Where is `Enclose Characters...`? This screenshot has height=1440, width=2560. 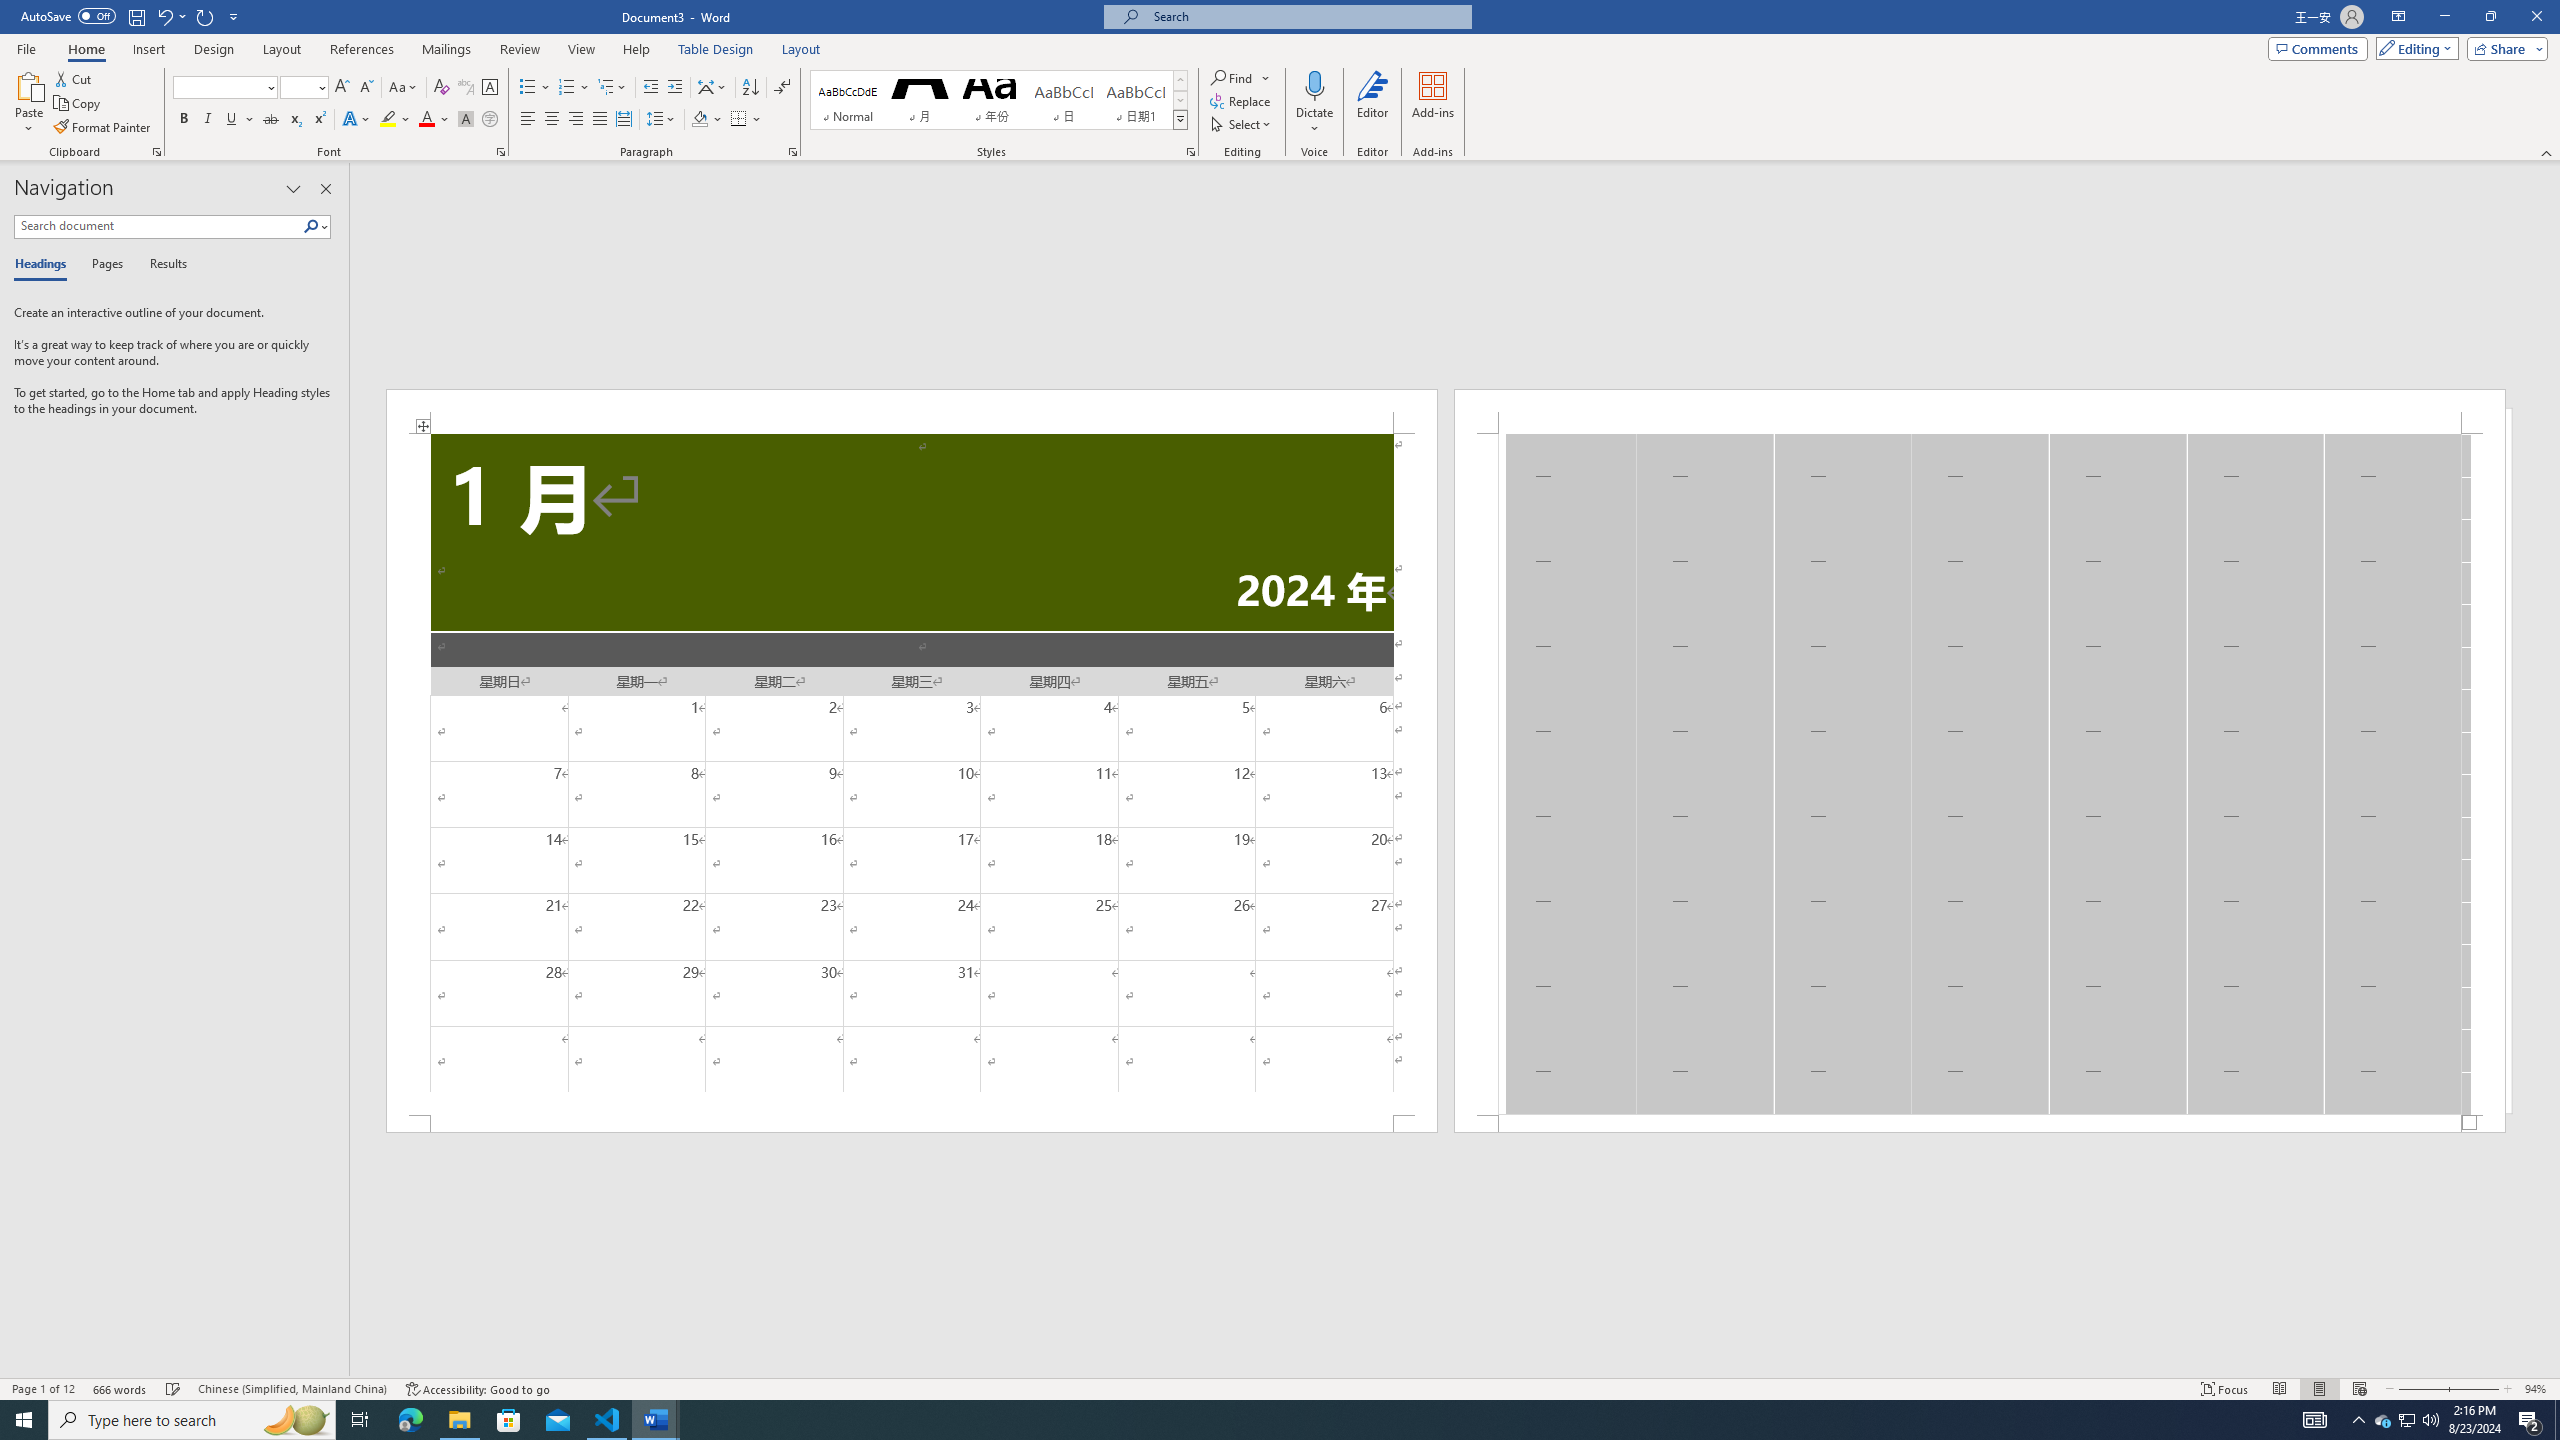 Enclose Characters... is located at coordinates (490, 120).